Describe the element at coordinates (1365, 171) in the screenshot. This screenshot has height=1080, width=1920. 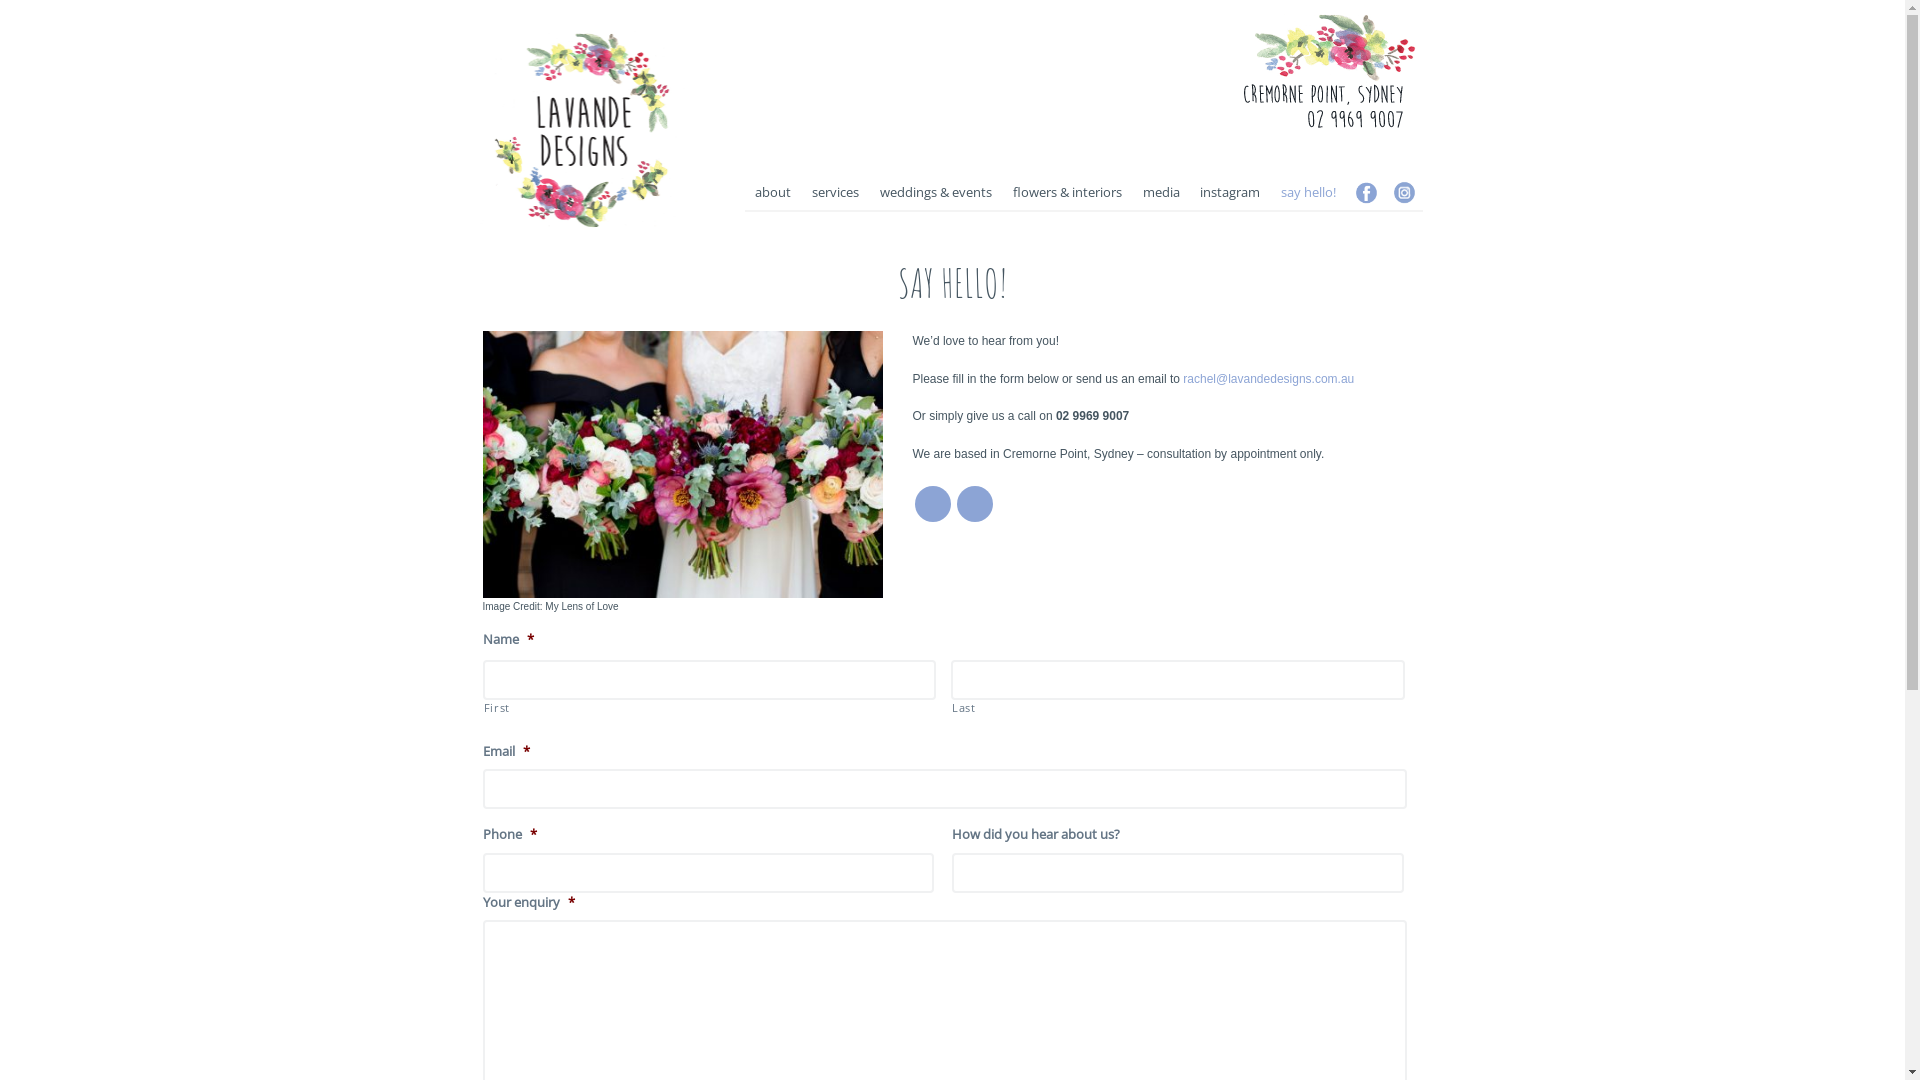
I see `facebook` at that location.